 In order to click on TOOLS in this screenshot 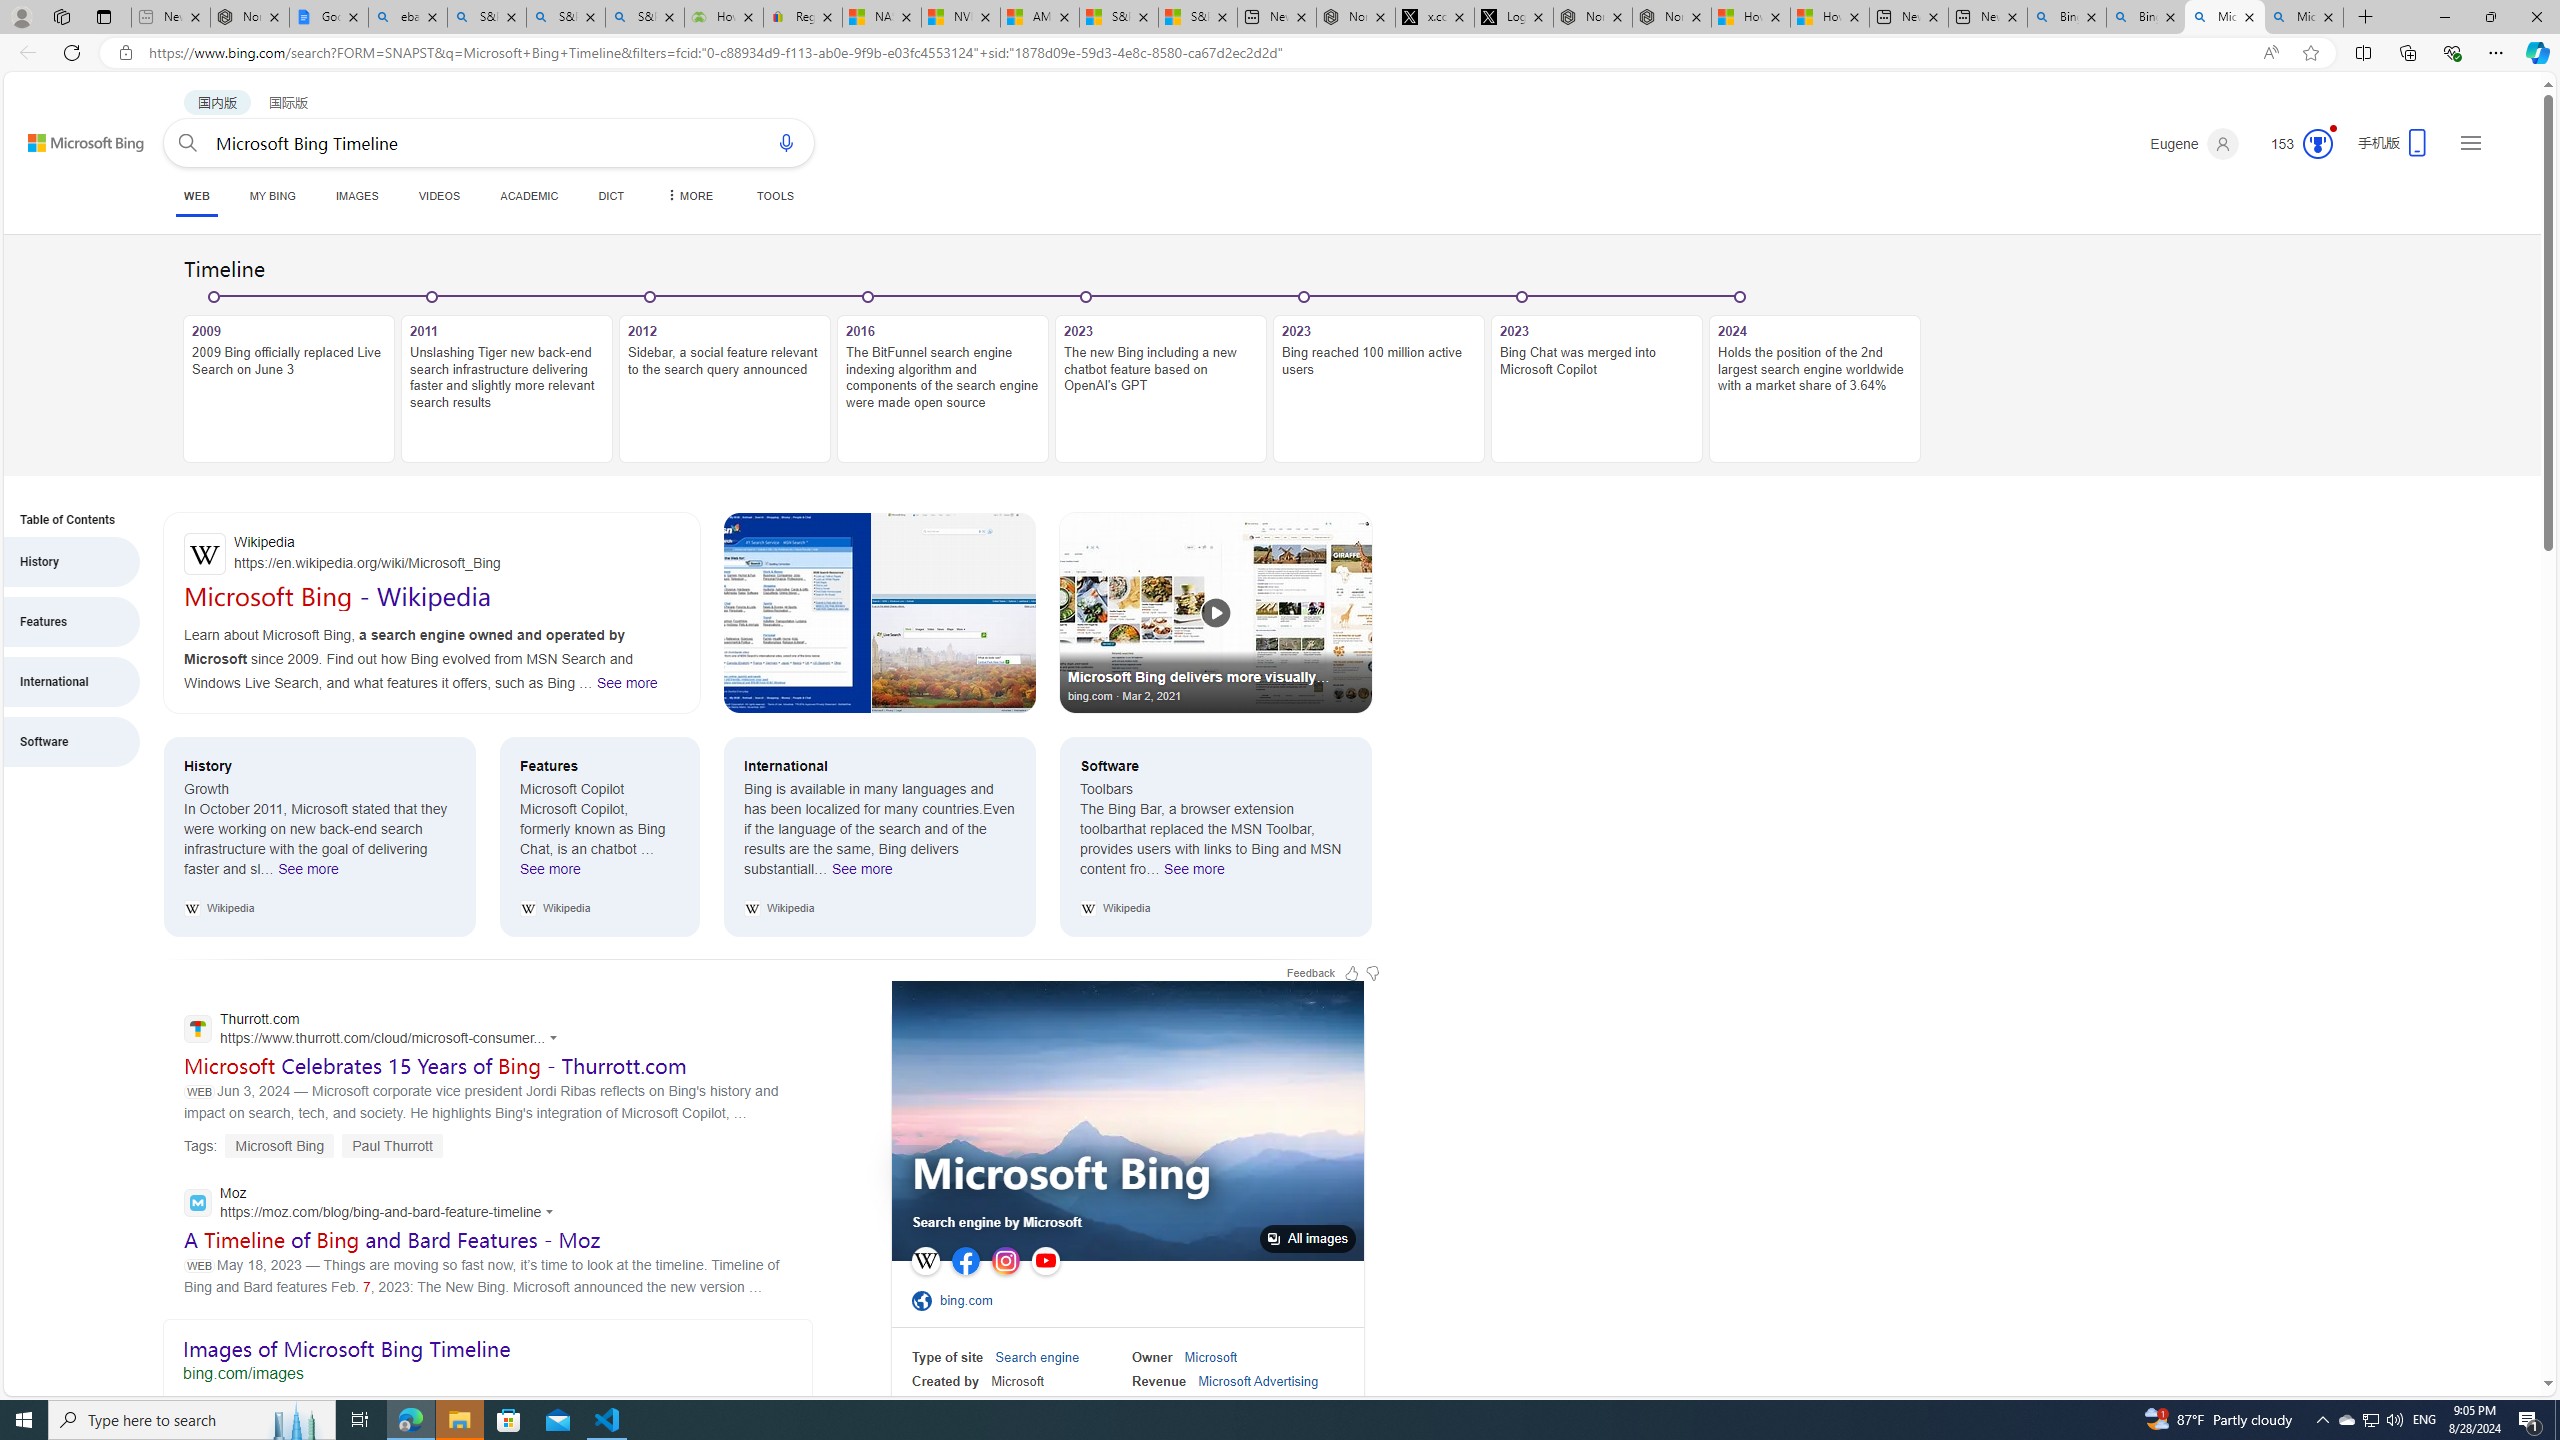, I will do `click(775, 196)`.